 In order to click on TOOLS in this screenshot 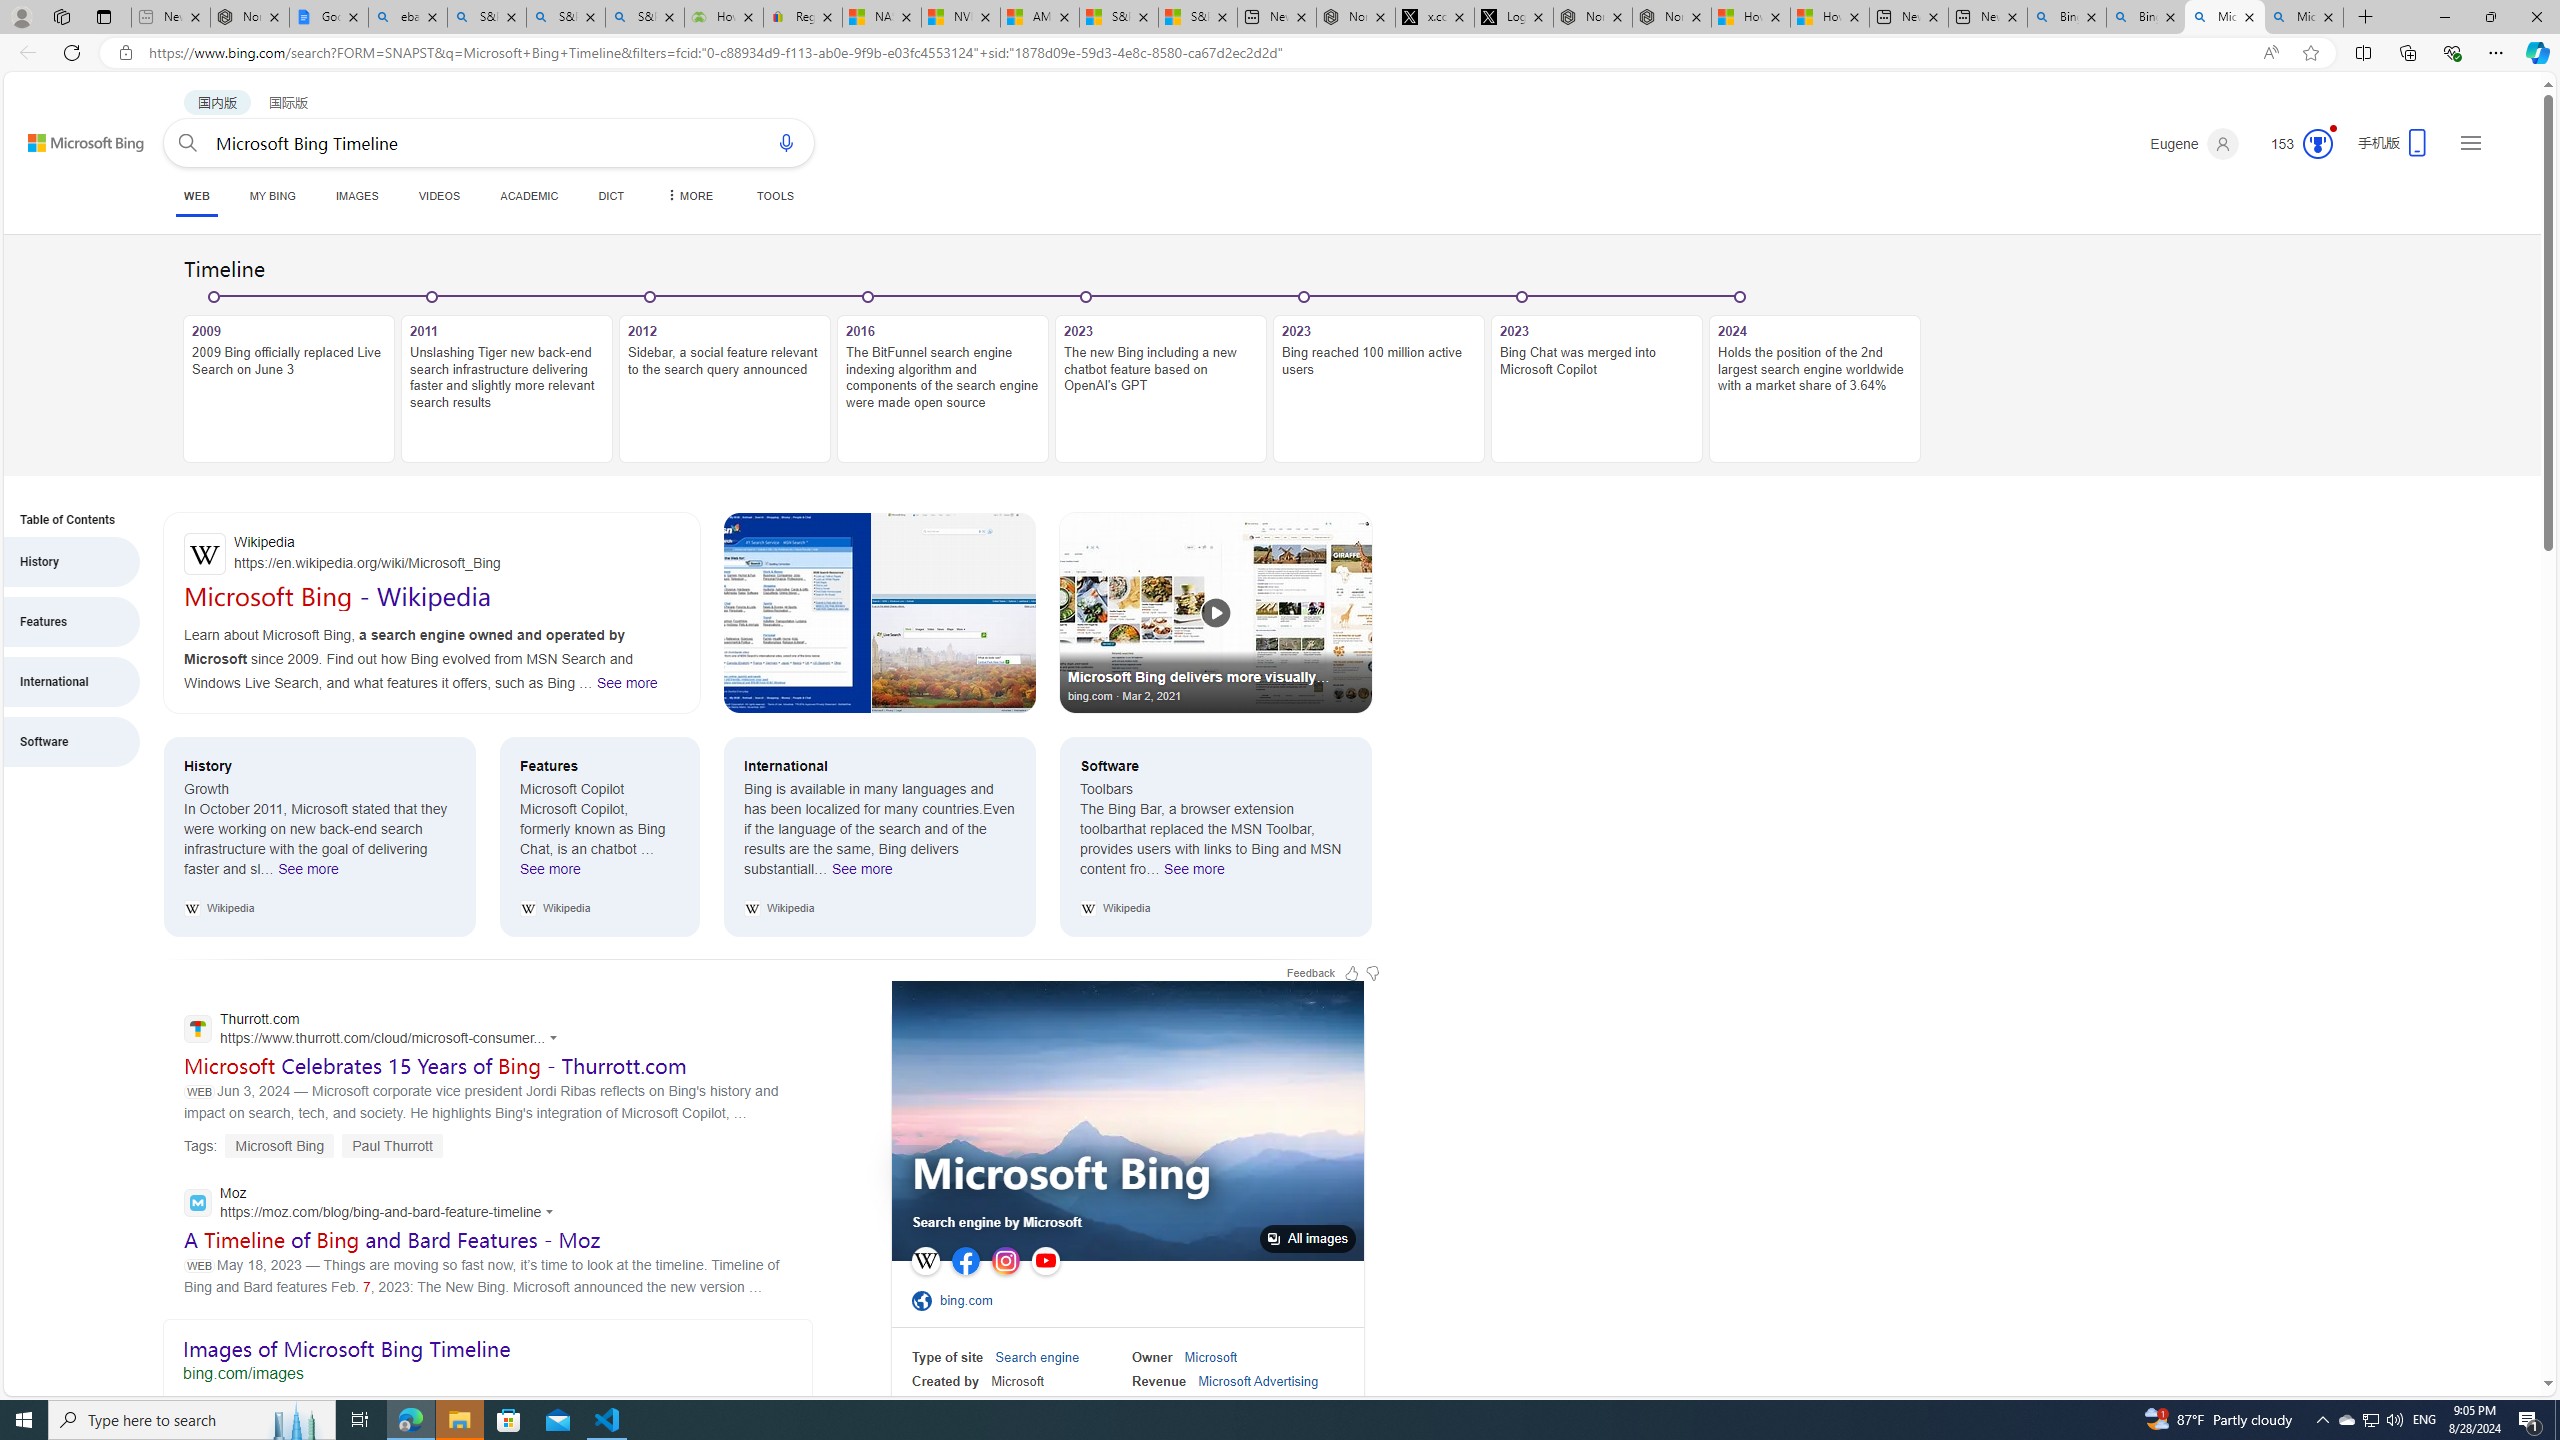, I will do `click(775, 196)`.